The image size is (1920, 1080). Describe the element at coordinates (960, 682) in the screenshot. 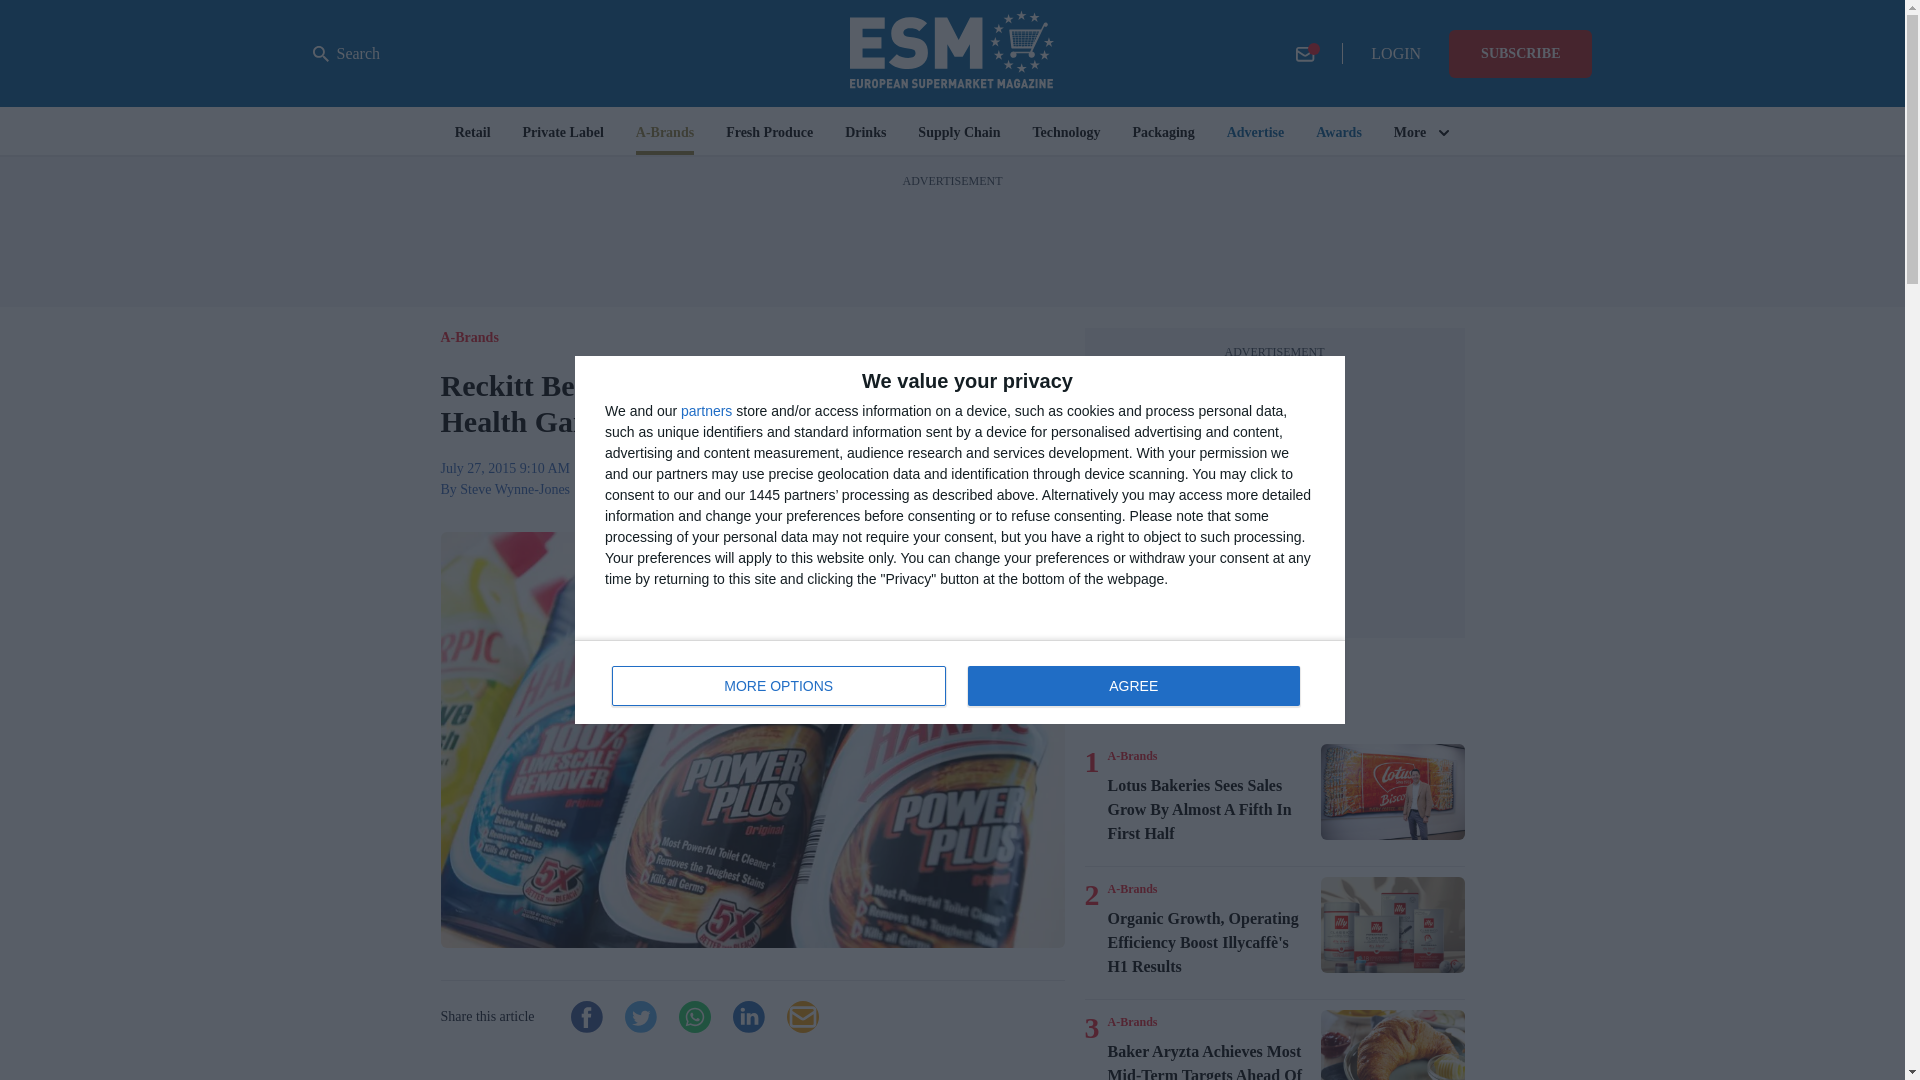

I see `A-Brands` at that location.